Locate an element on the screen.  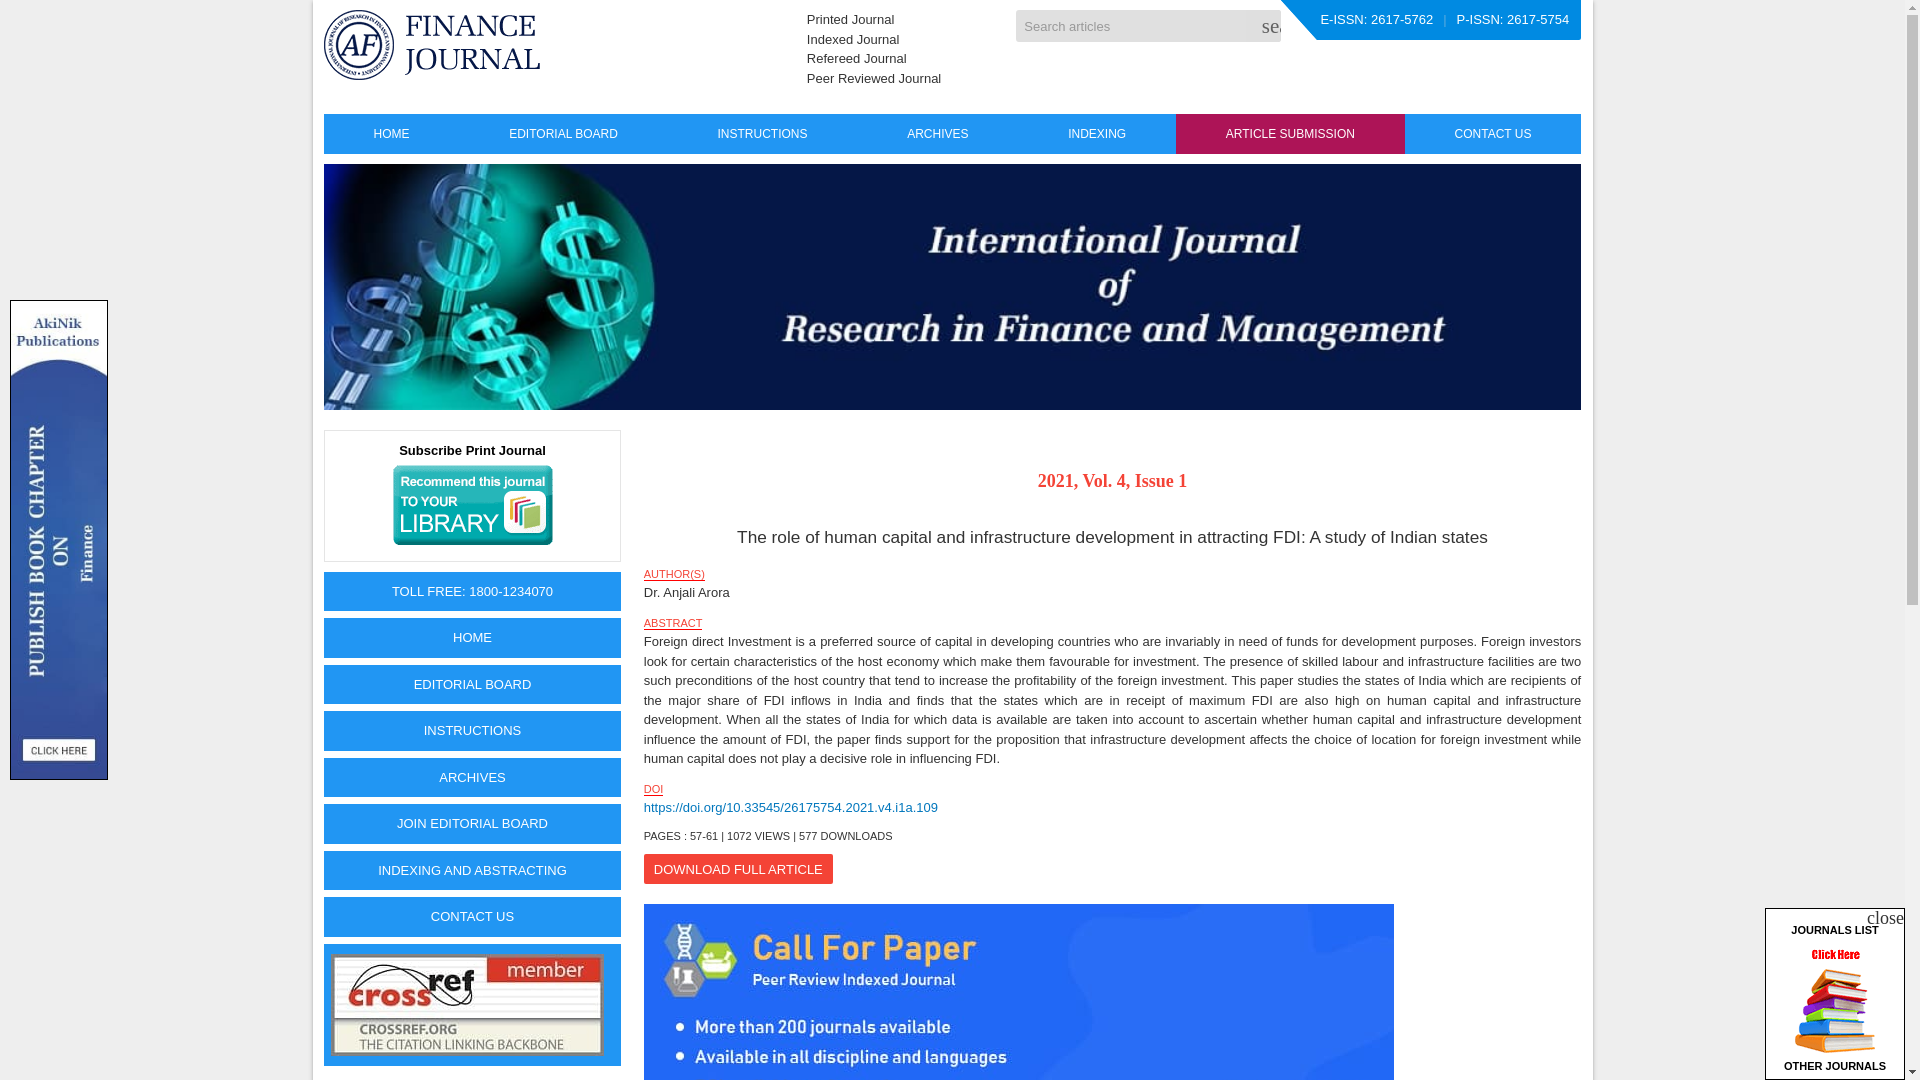
INDEXING AND ABSTRACTING is located at coordinates (473, 871).